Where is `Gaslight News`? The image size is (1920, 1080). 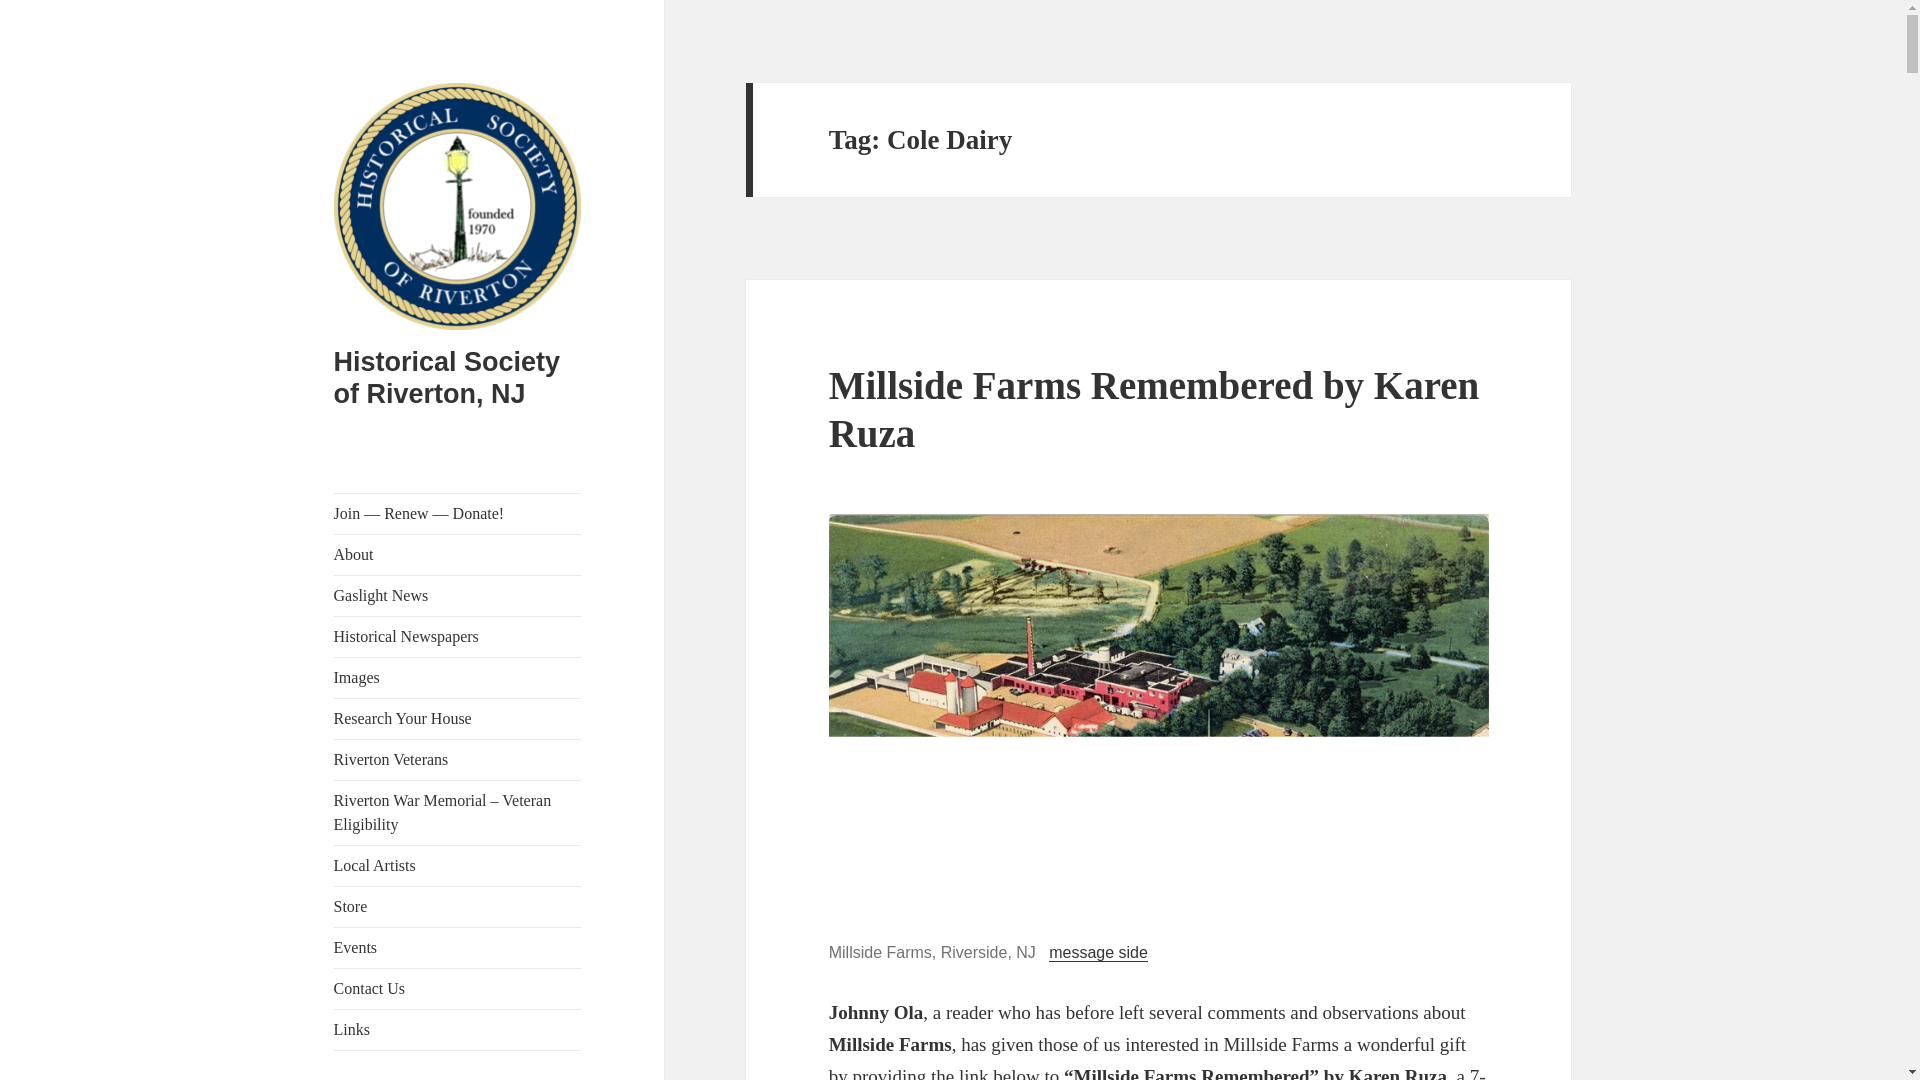
Gaslight News is located at coordinates (458, 595).